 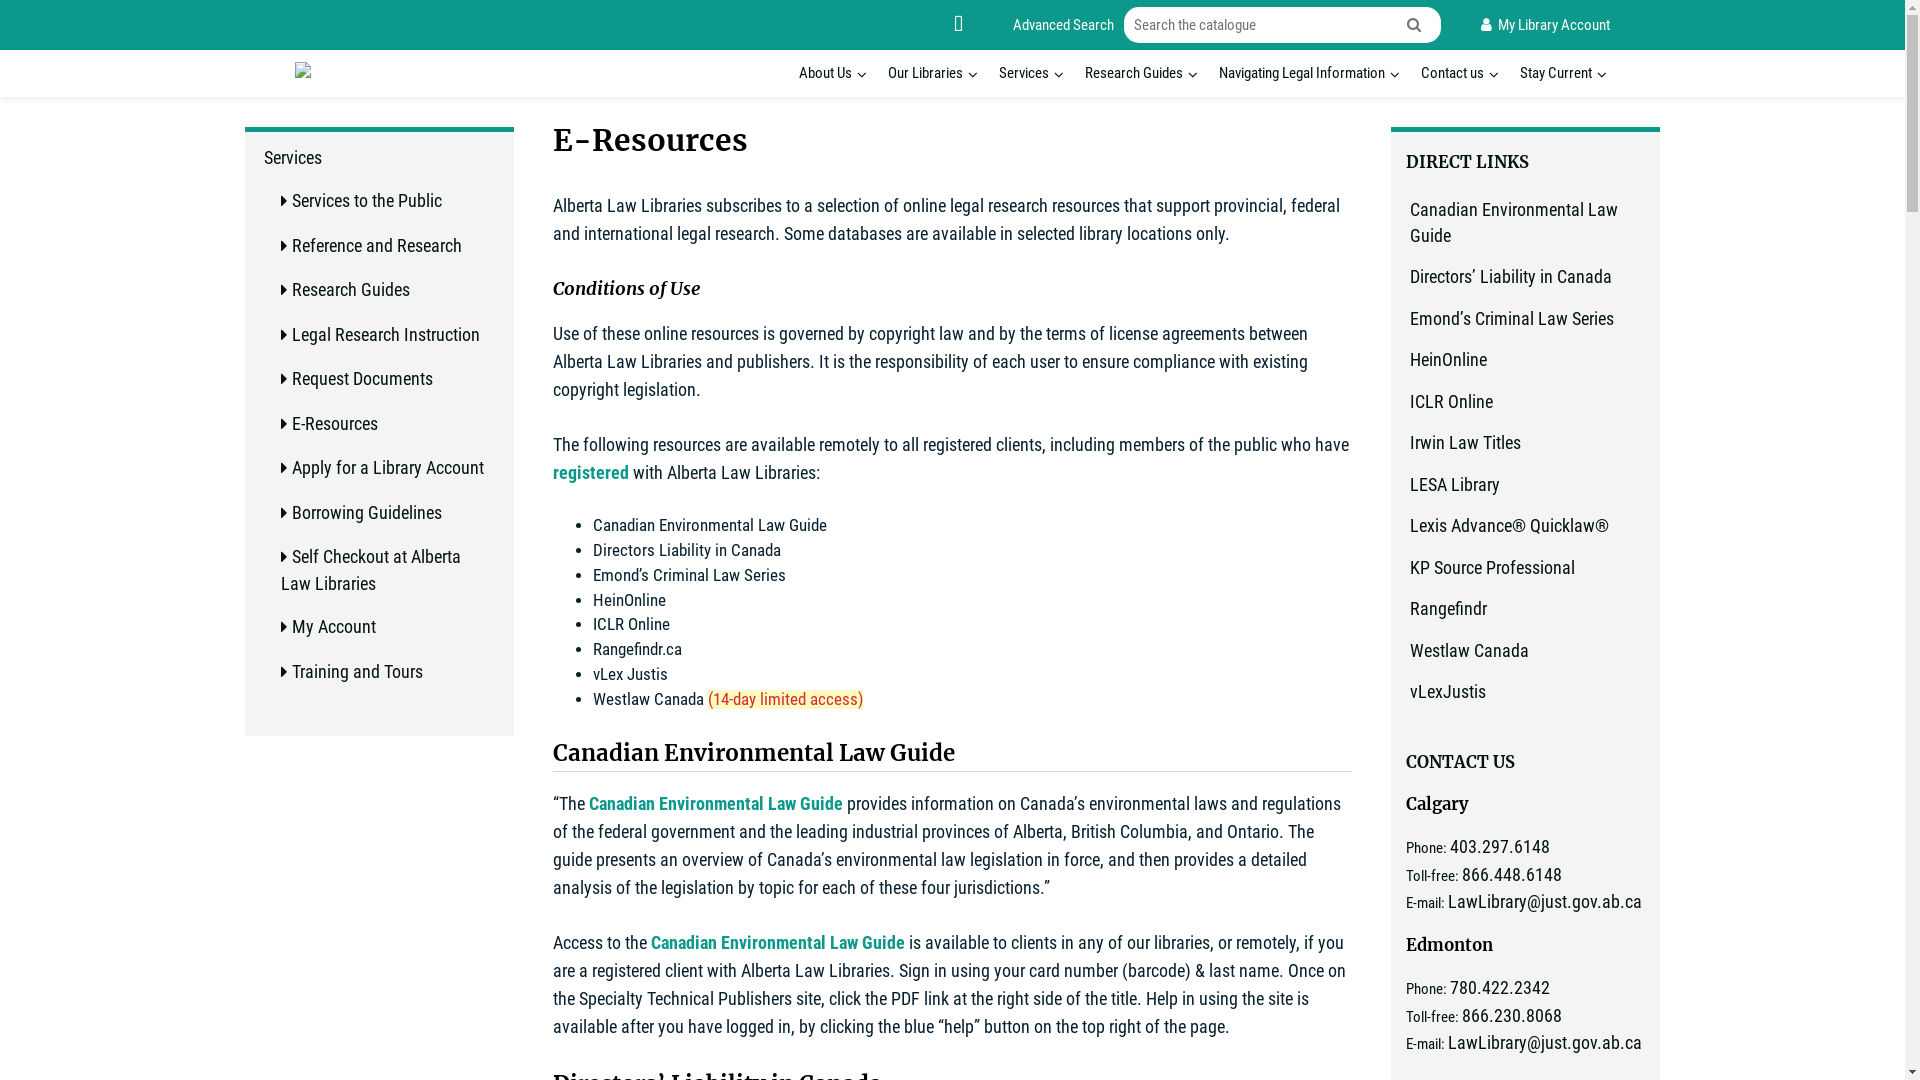 I want to click on LawLibrary@just.gov.ab.ca, so click(x=1545, y=1044).